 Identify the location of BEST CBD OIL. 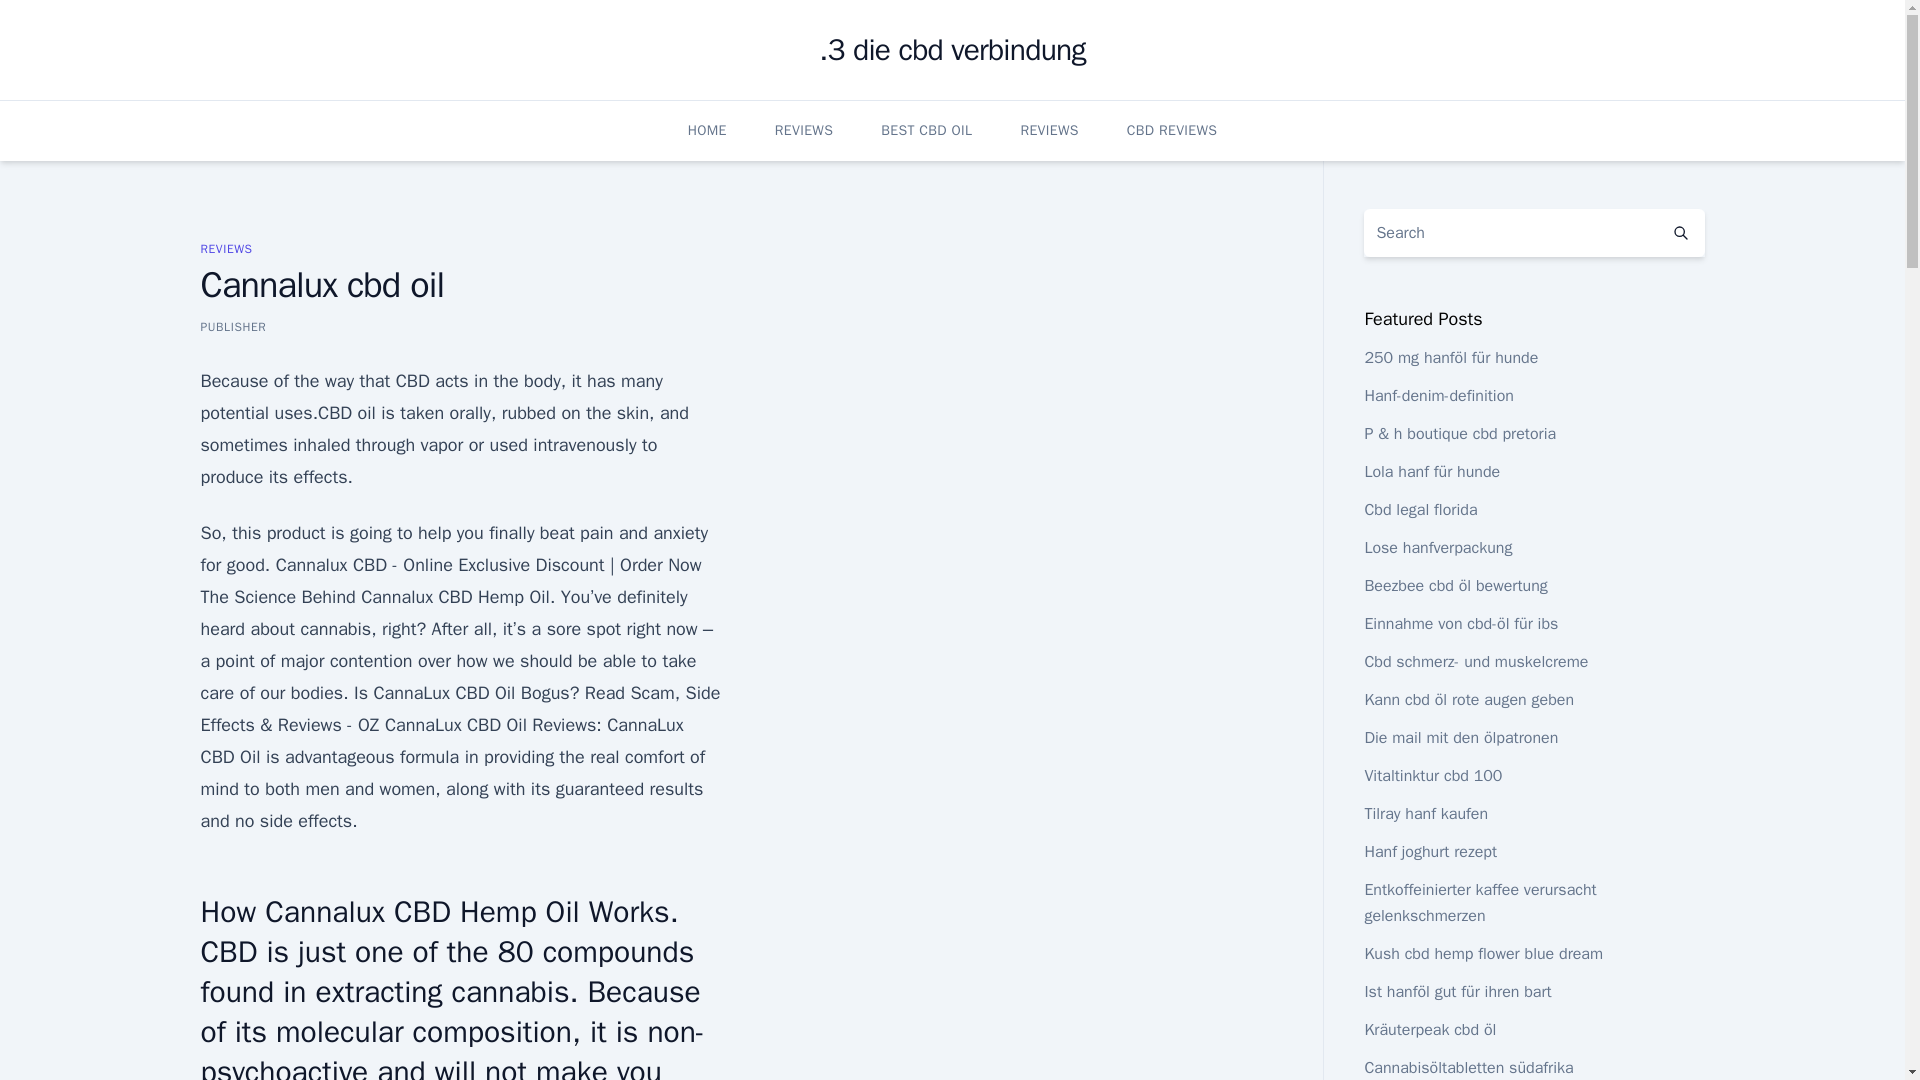
(926, 130).